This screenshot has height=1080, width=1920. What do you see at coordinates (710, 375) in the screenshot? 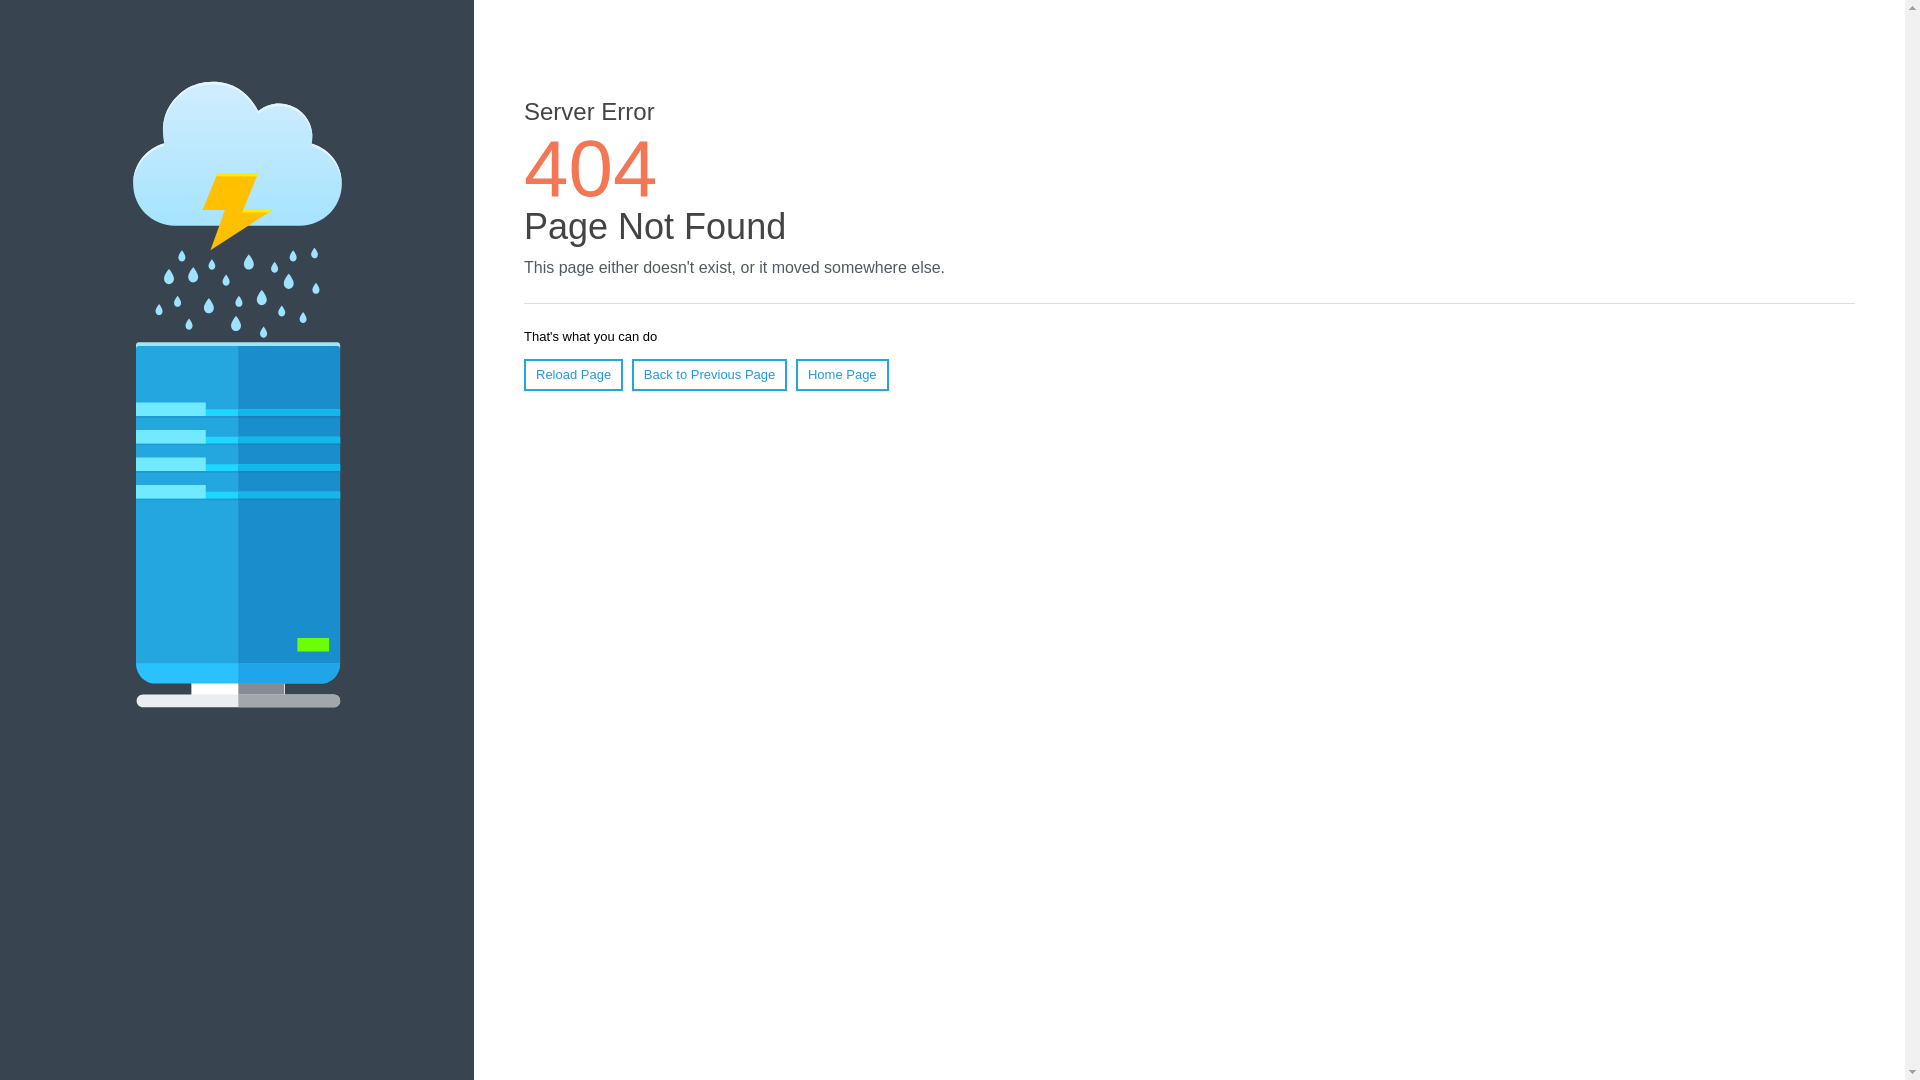
I see `Back to Previous Page` at bounding box center [710, 375].